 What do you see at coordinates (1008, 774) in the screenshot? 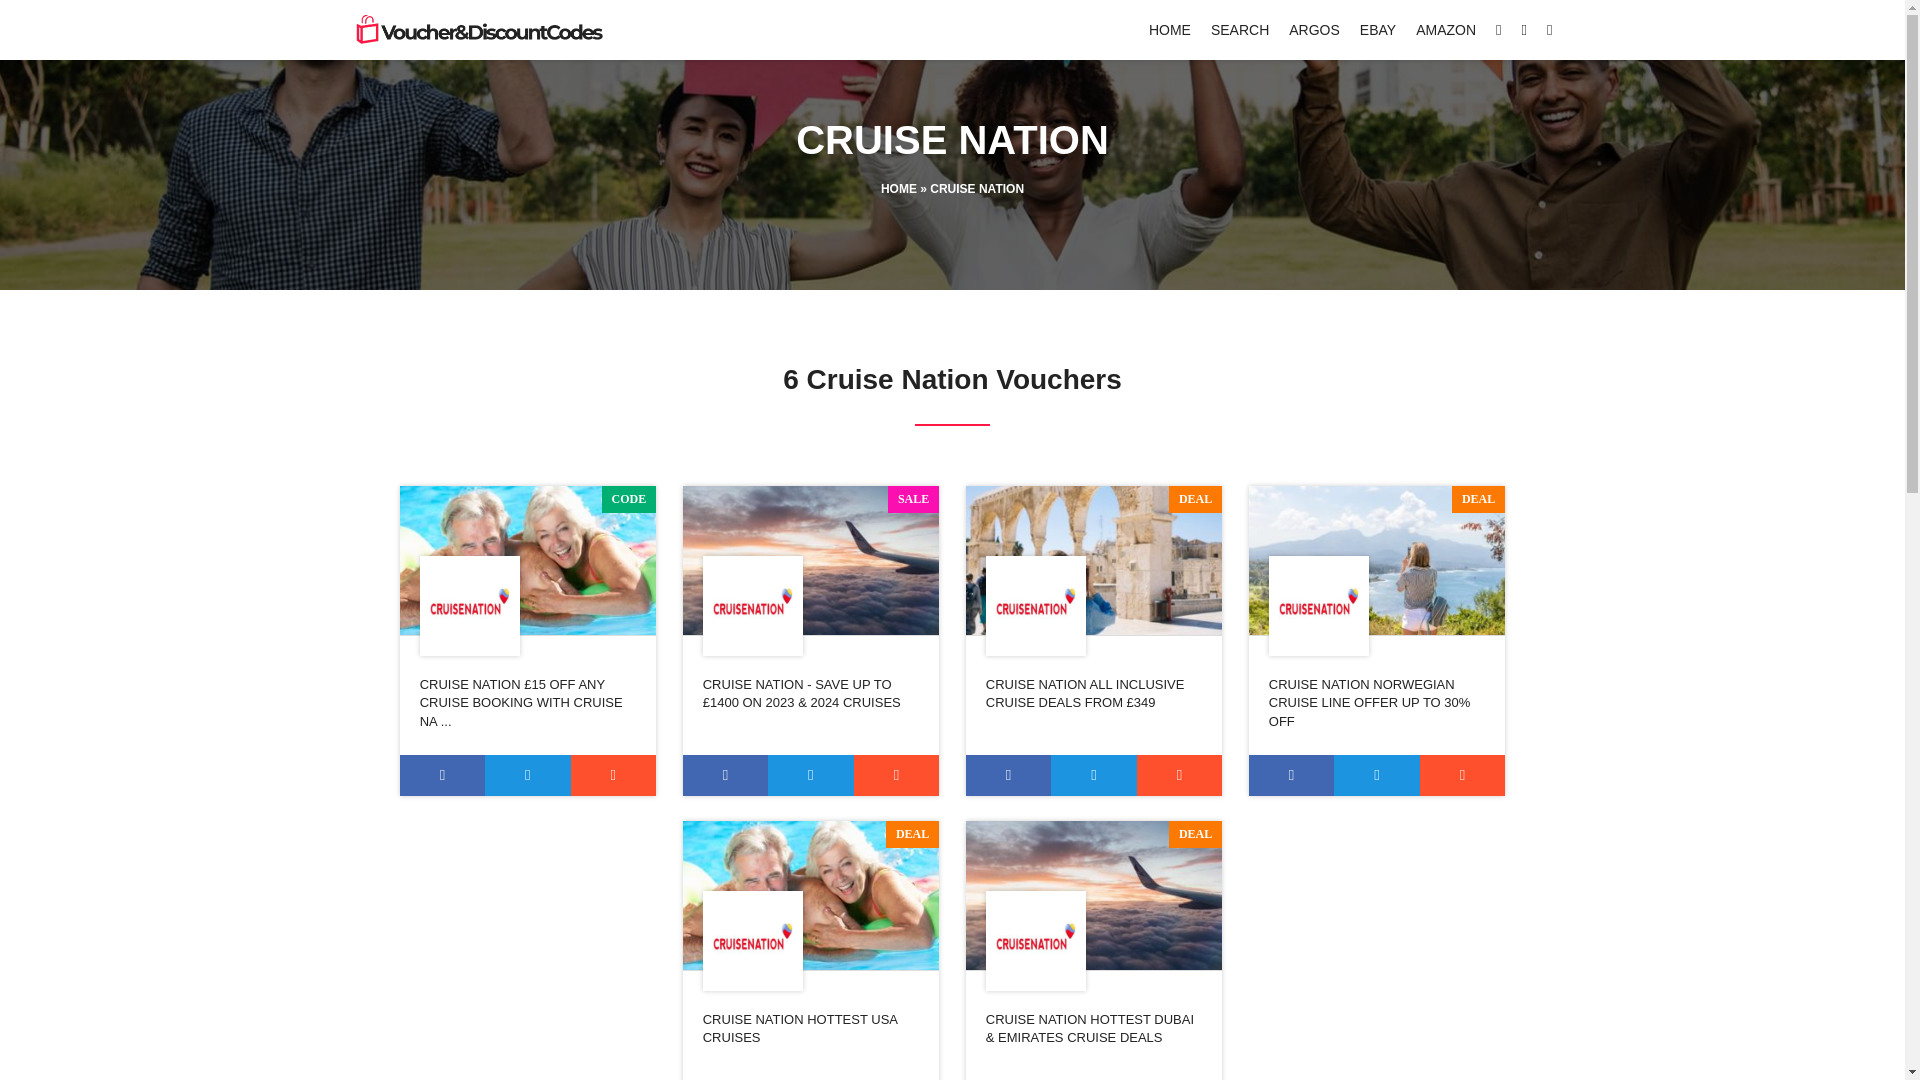
I see `Share on Facebook` at bounding box center [1008, 774].